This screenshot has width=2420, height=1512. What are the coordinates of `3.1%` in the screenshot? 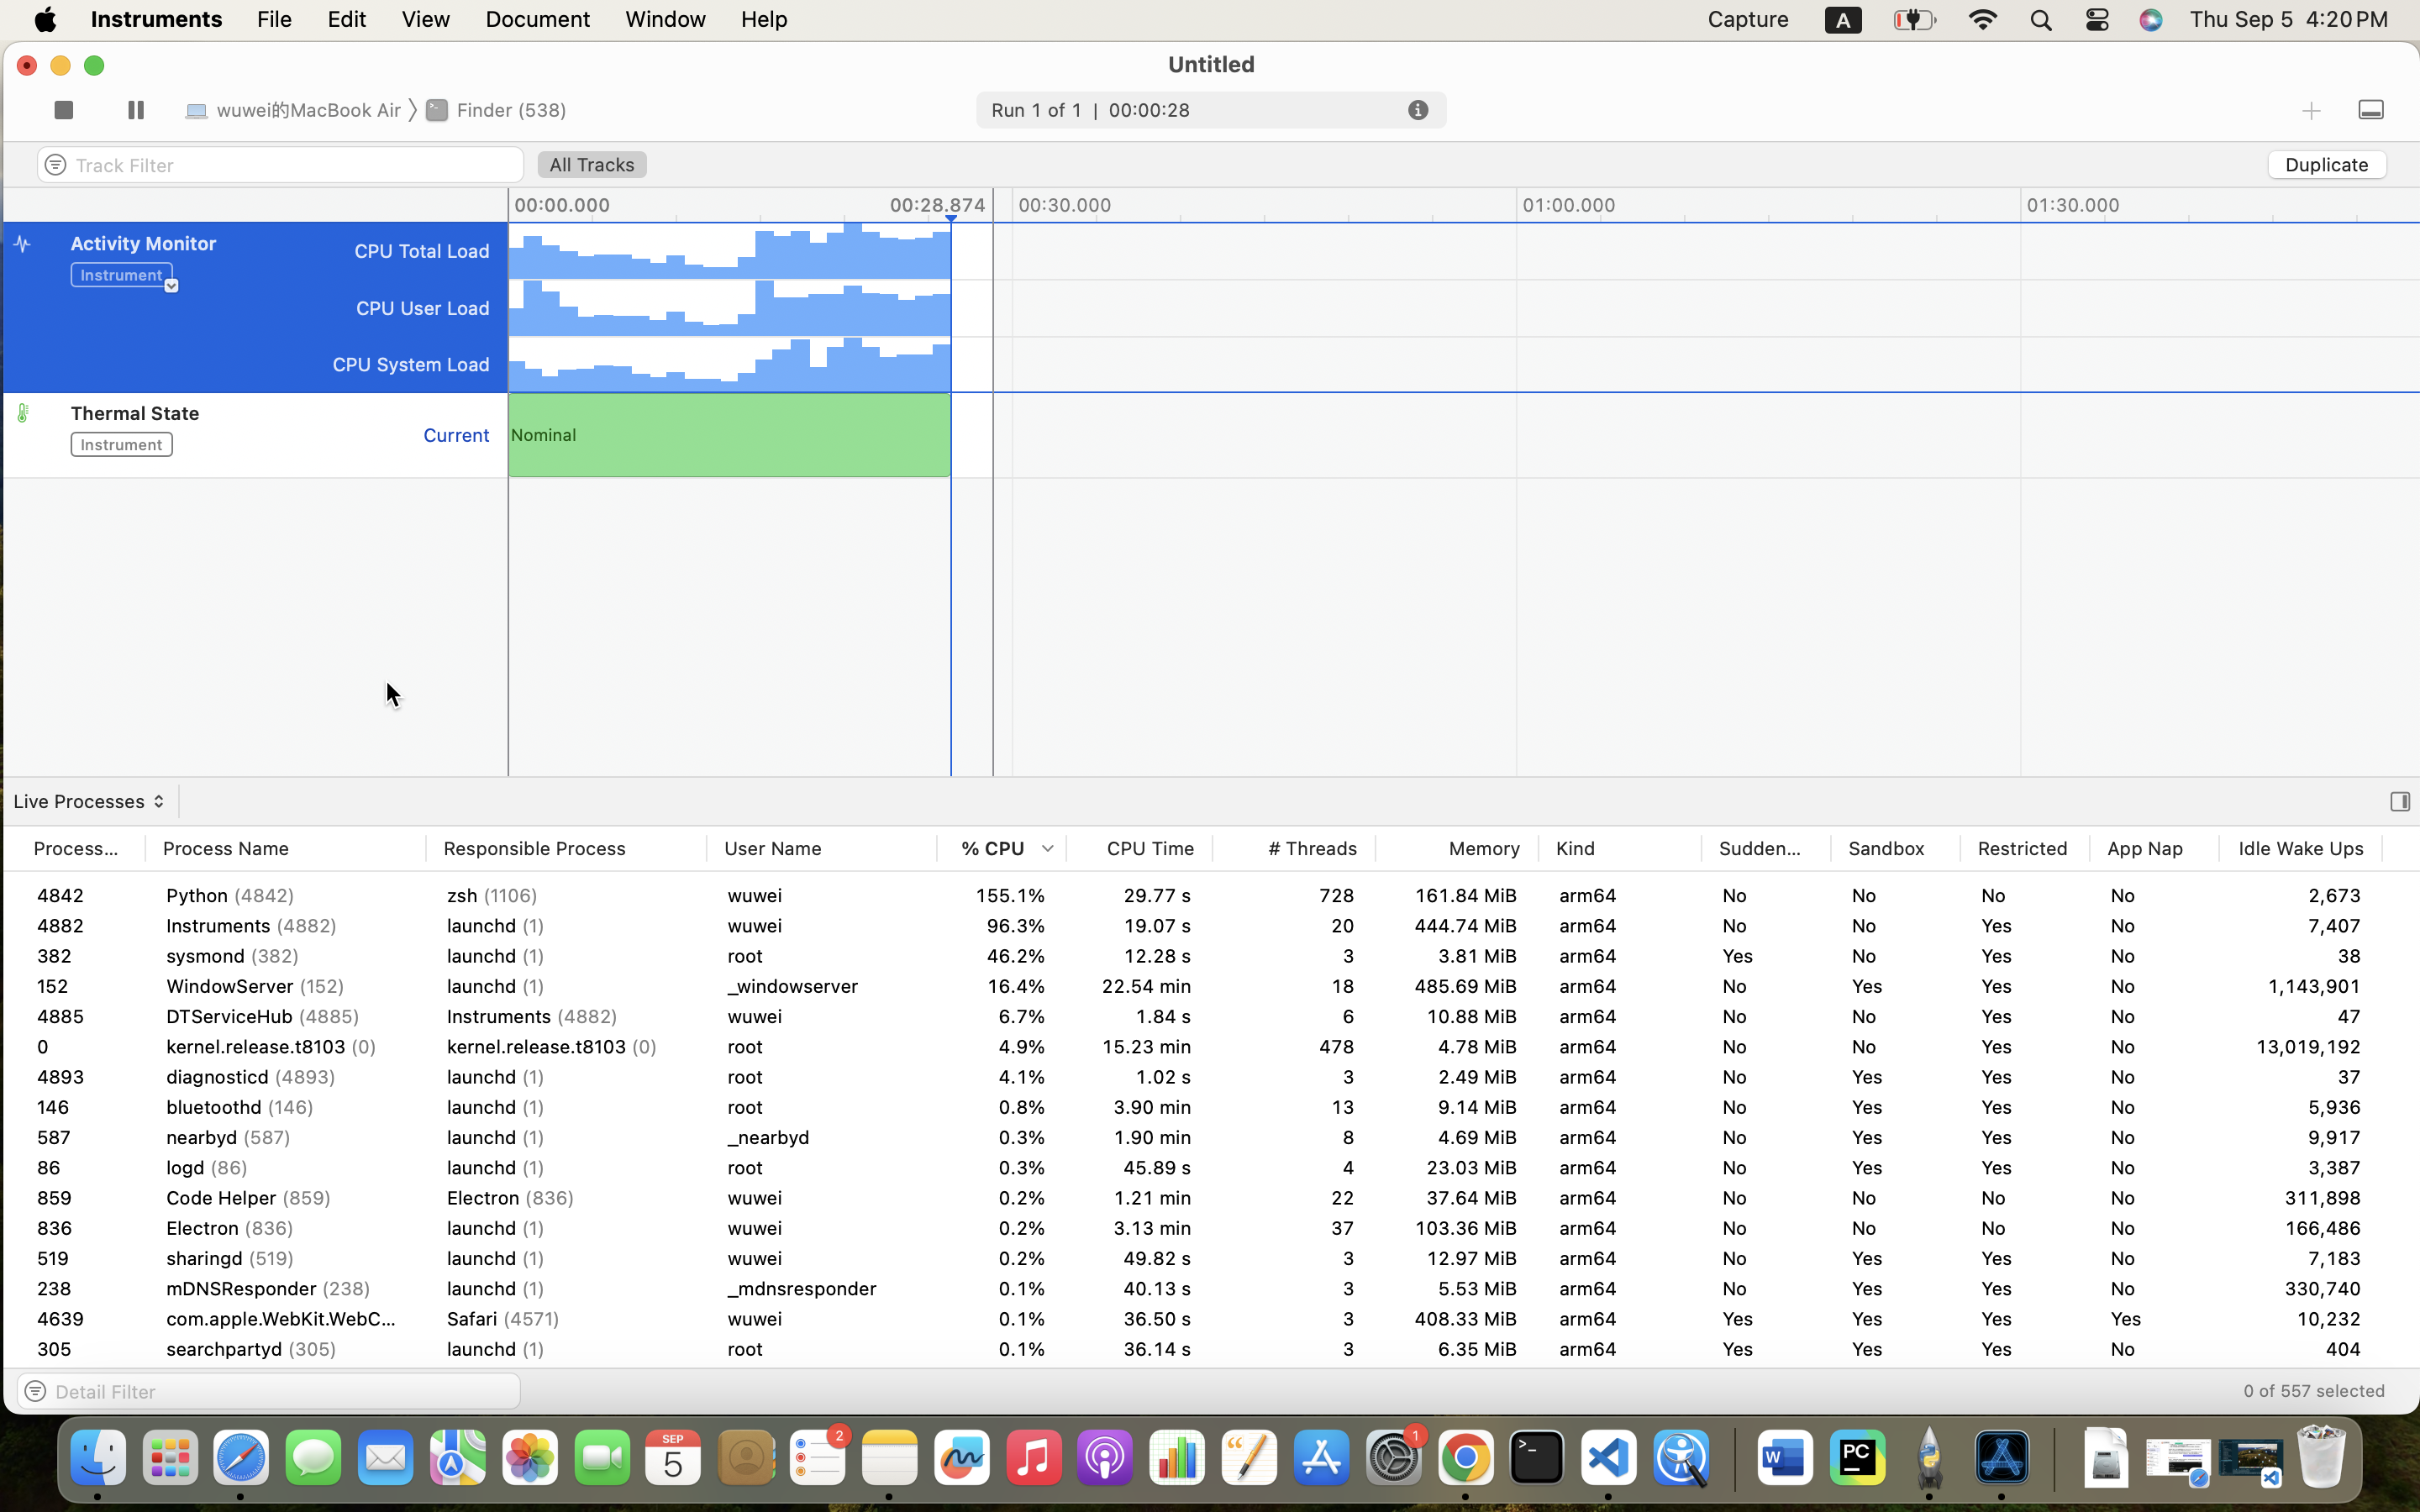 It's located at (1002, 1016).